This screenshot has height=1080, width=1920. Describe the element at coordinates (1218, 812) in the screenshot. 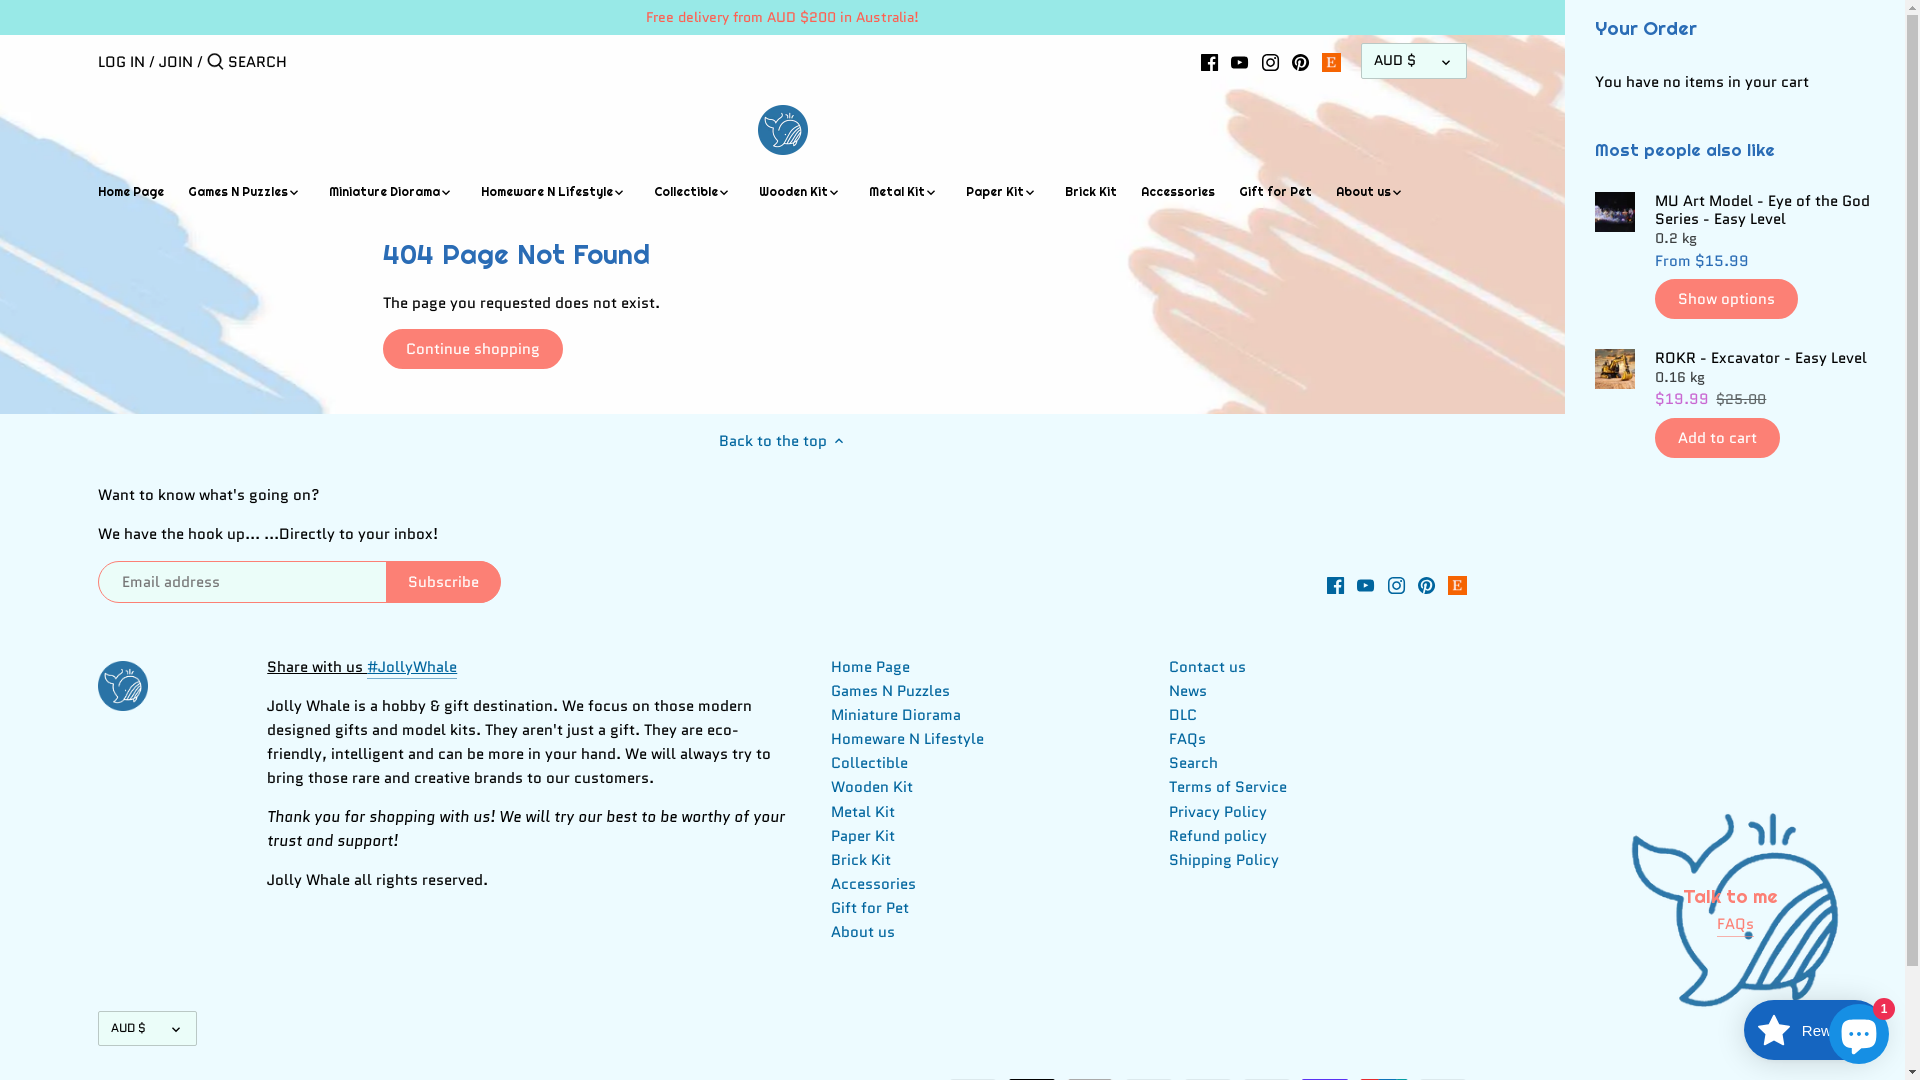

I see `Privacy Policy` at that location.